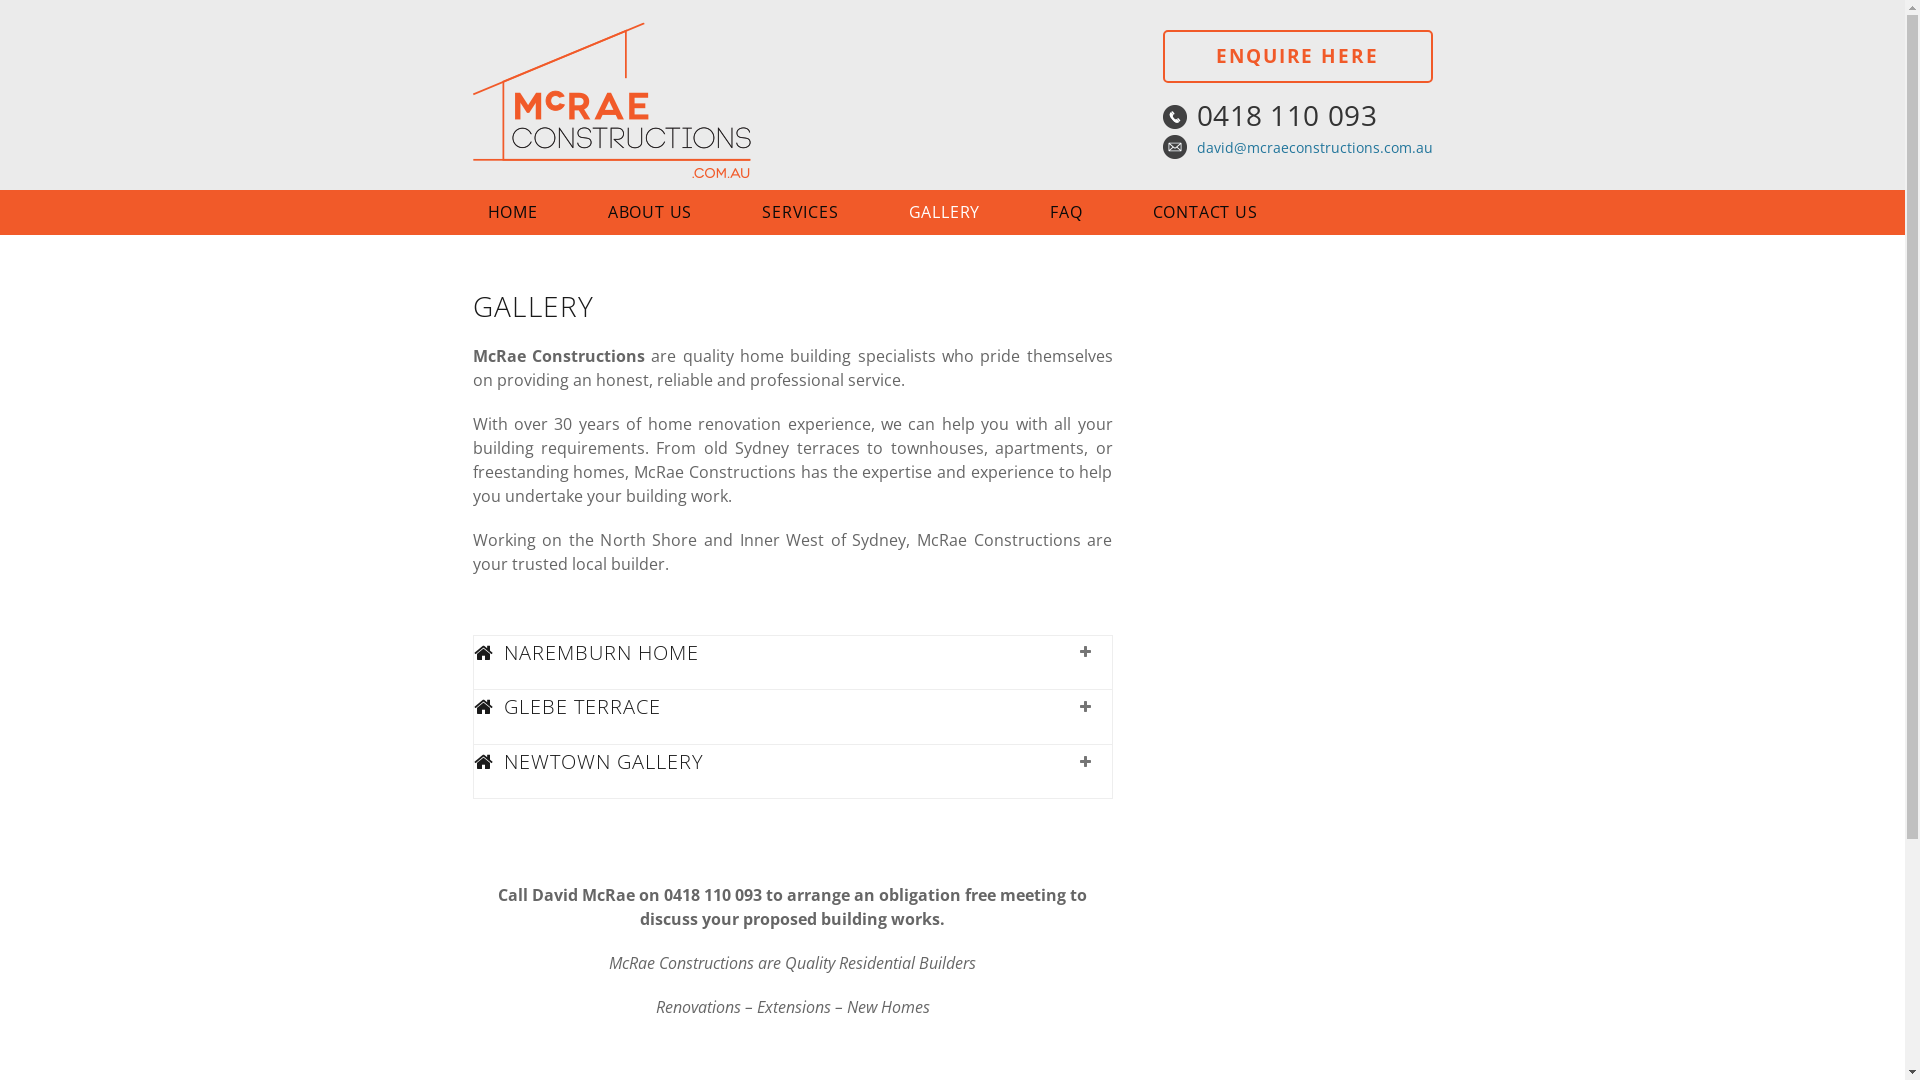  Describe the element at coordinates (1297, 56) in the screenshot. I see `ENQUIRE HERE` at that location.